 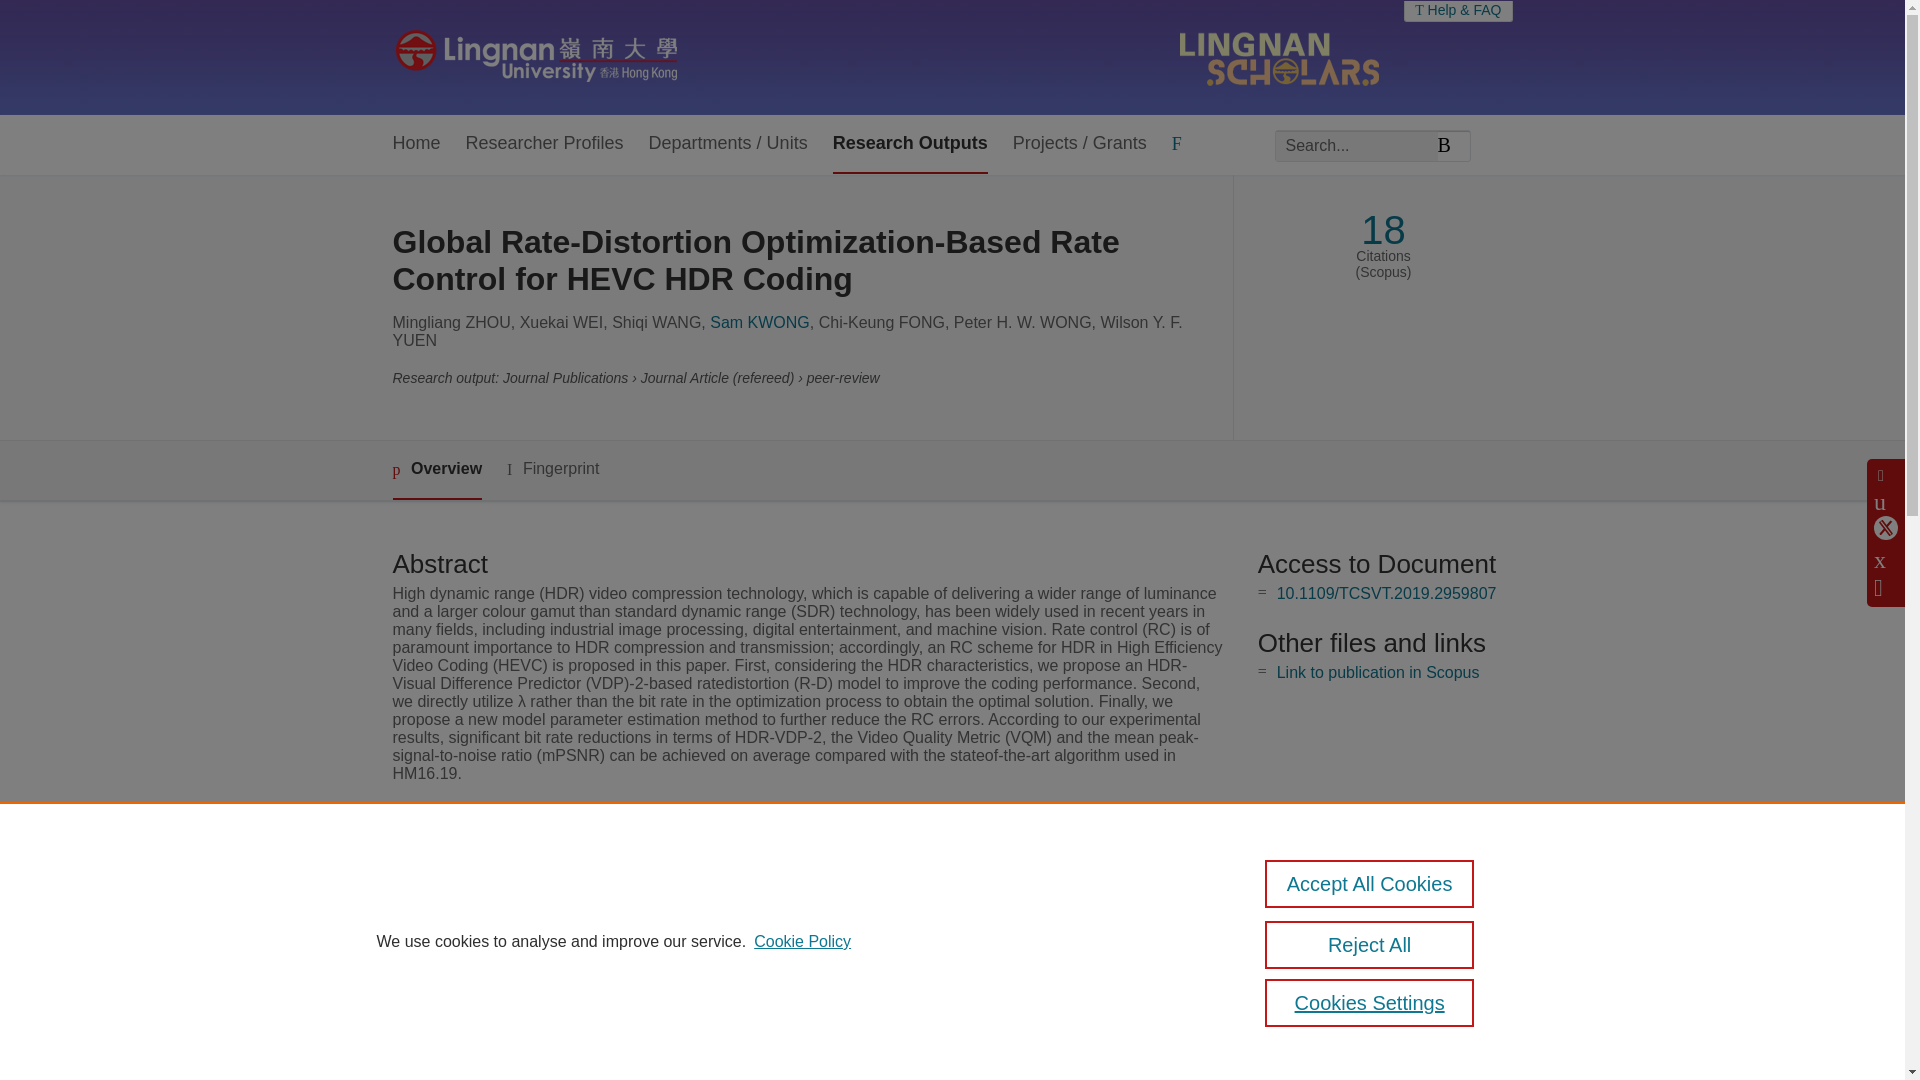 I want to click on Overview, so click(x=436, y=470).